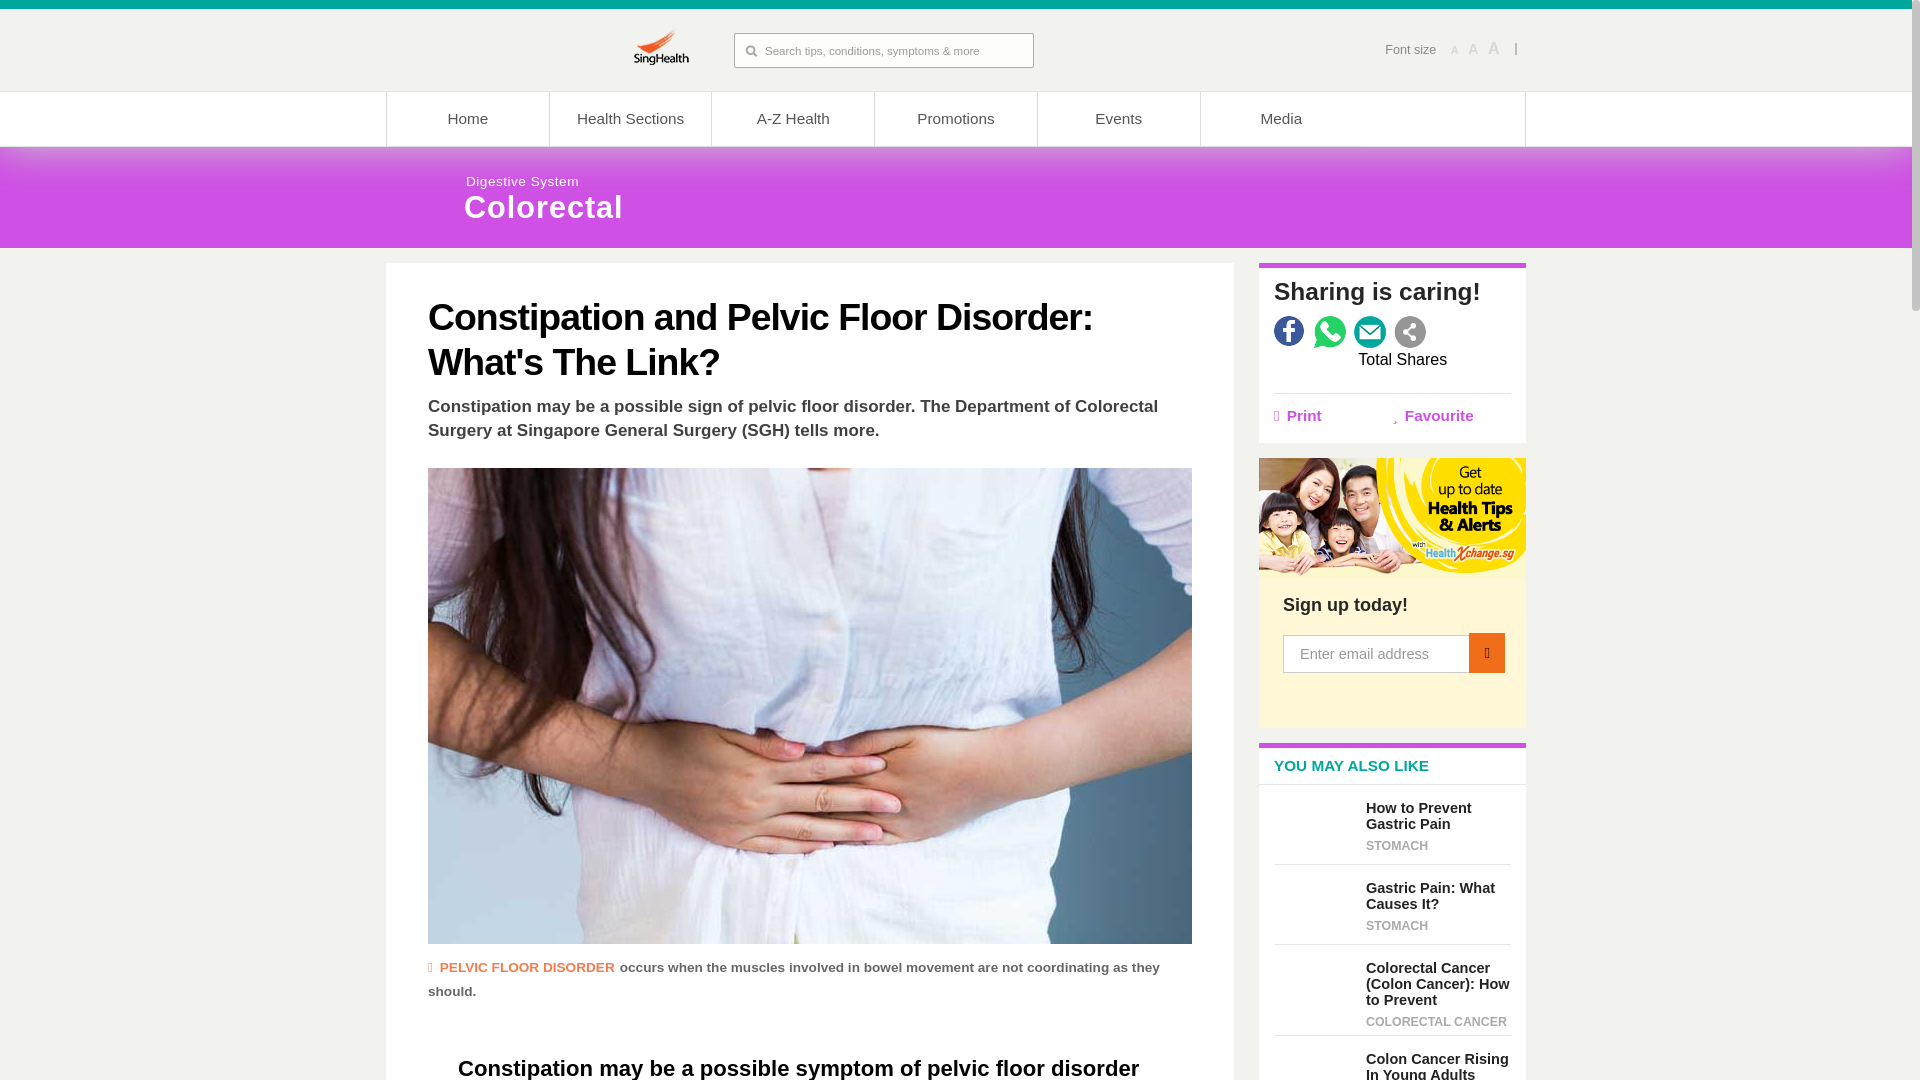  What do you see at coordinates (630, 118) in the screenshot?
I see `Health Sections` at bounding box center [630, 118].